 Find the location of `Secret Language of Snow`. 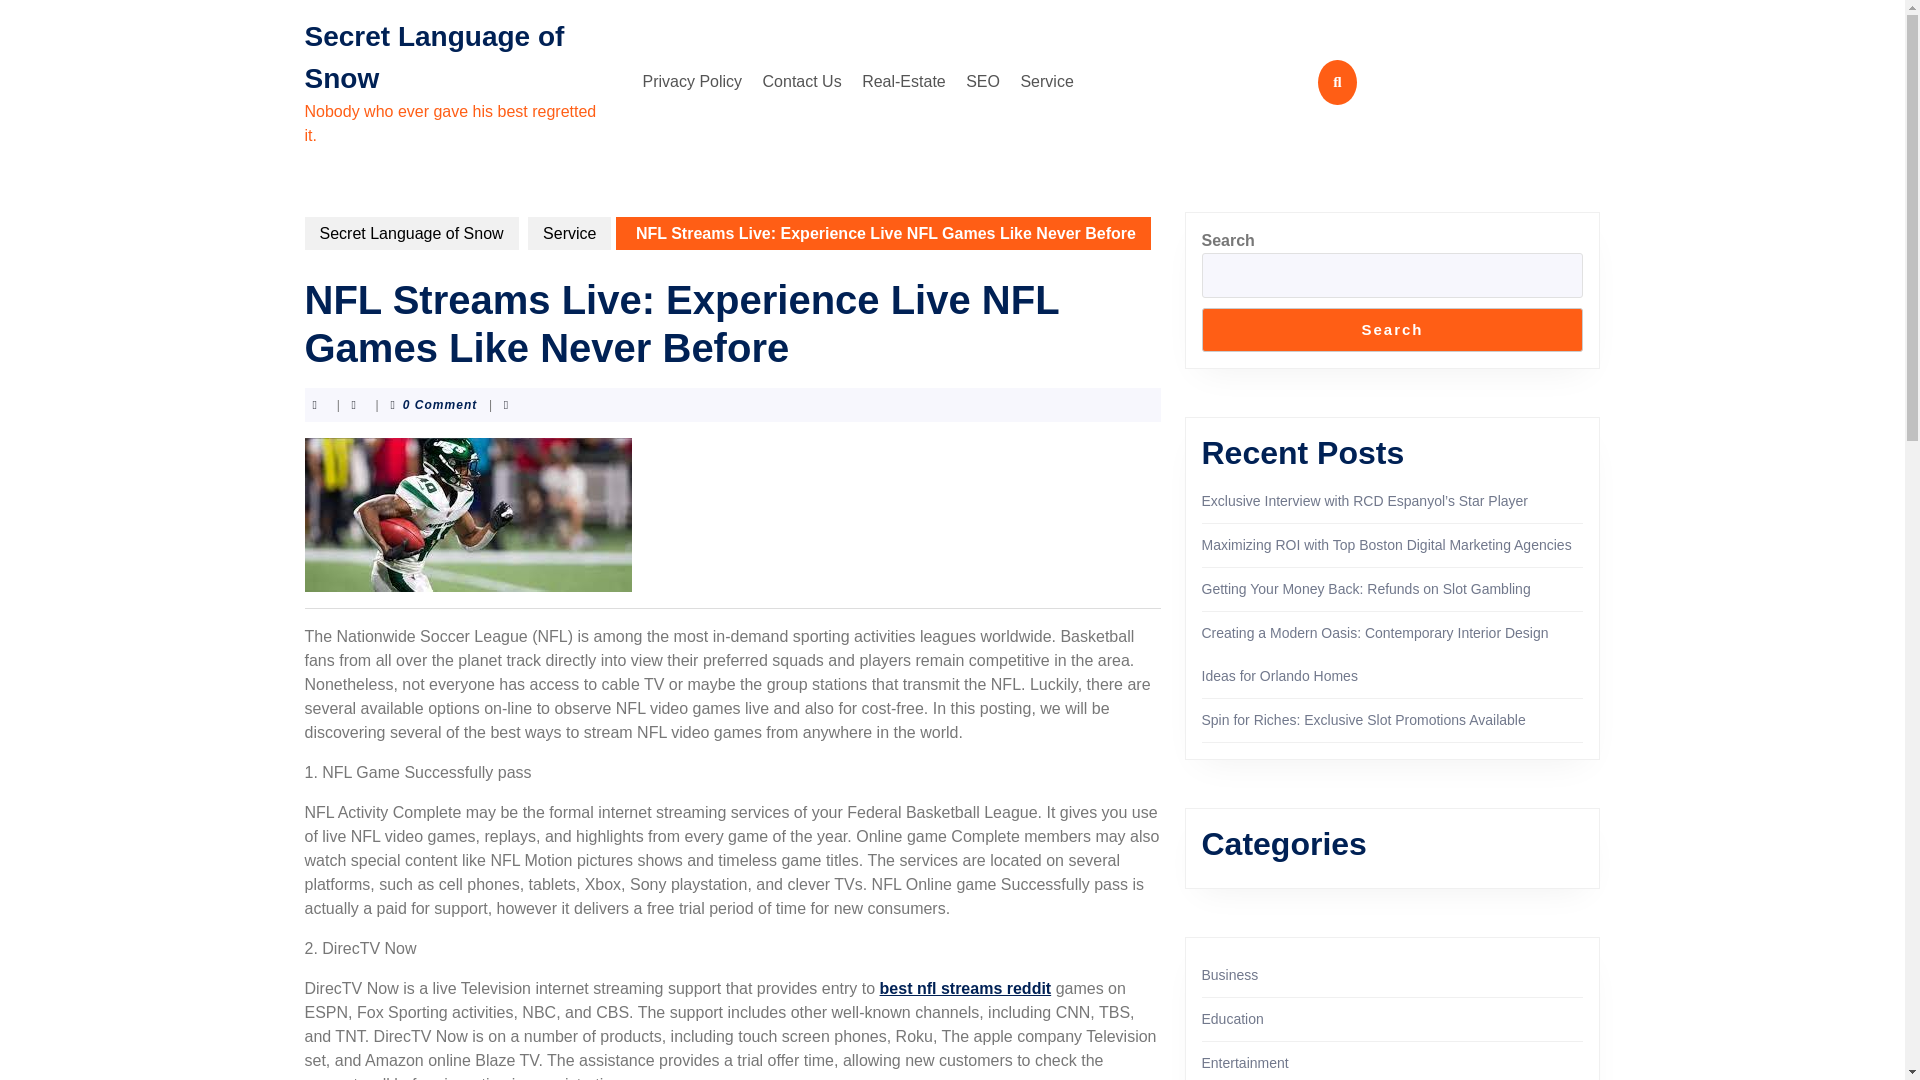

Secret Language of Snow is located at coordinates (410, 233).